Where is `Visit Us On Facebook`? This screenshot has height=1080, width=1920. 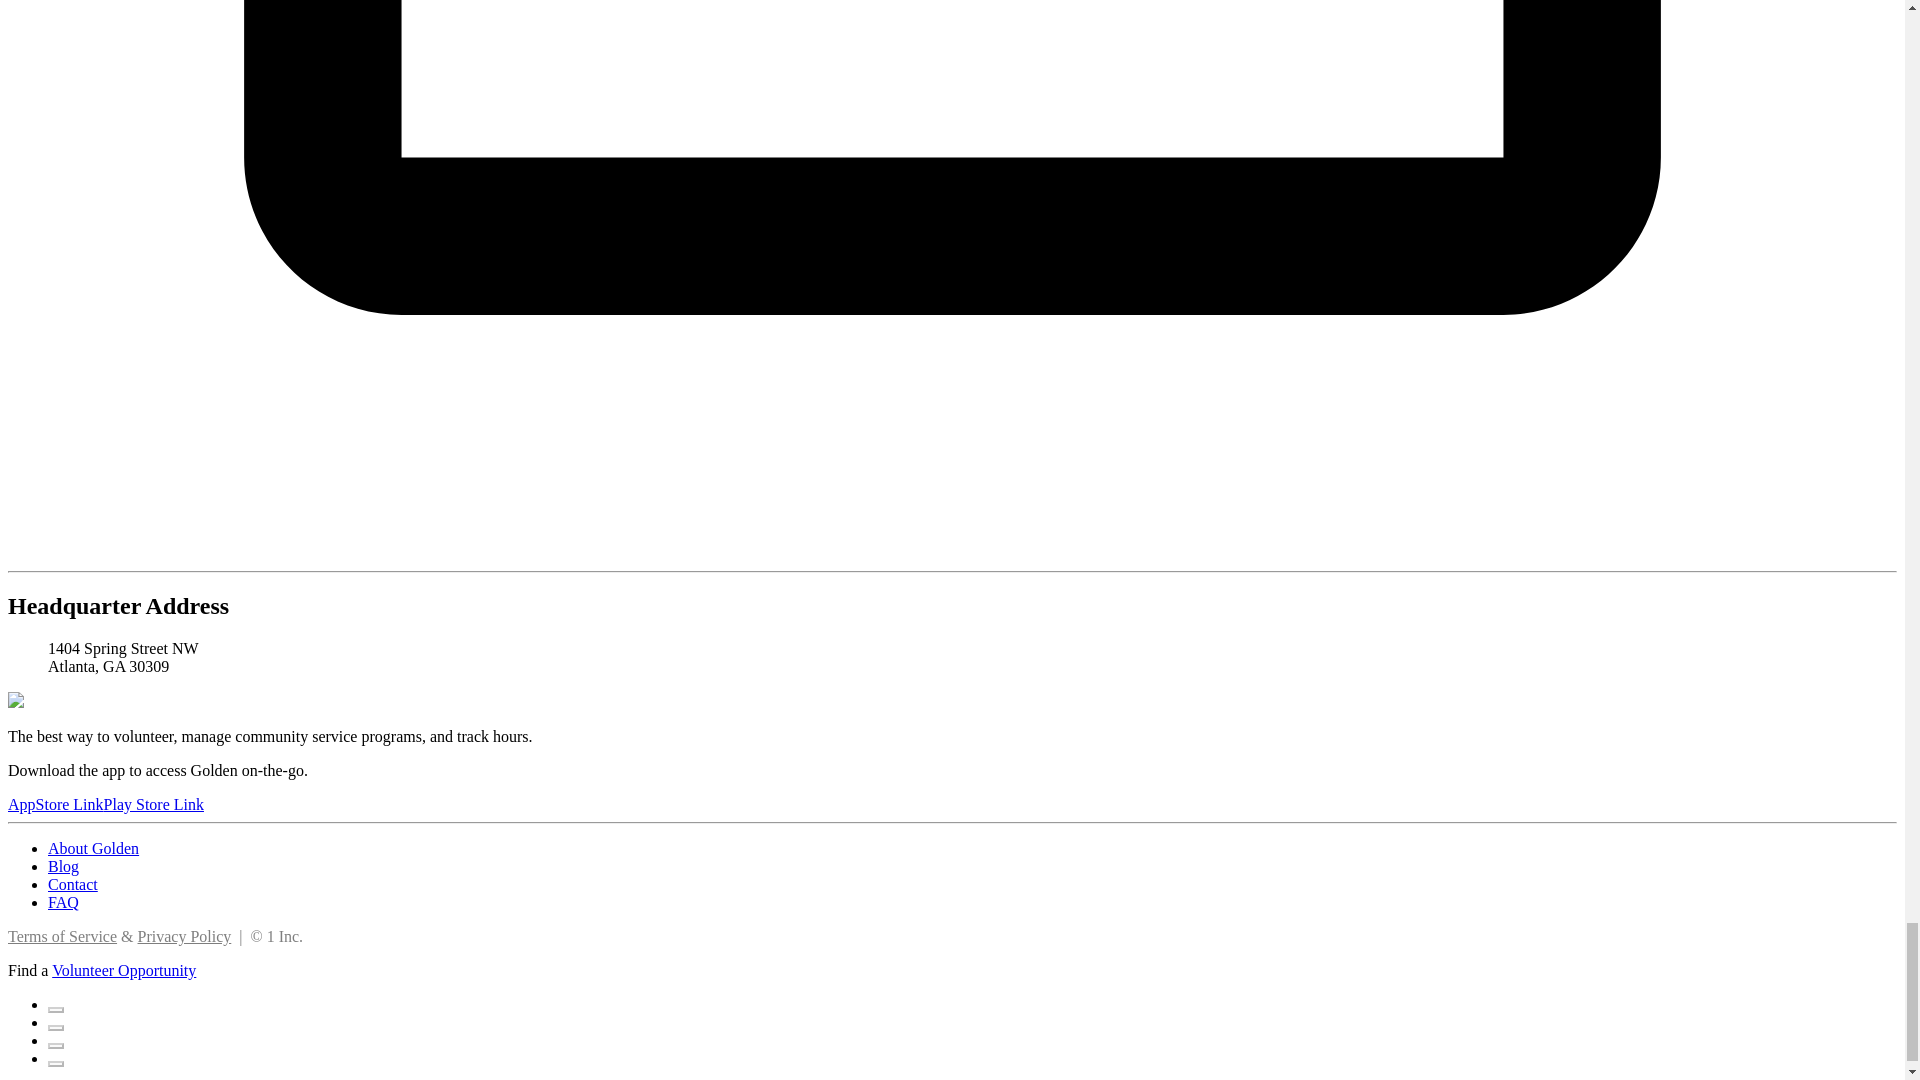 Visit Us On Facebook is located at coordinates (56, 1004).